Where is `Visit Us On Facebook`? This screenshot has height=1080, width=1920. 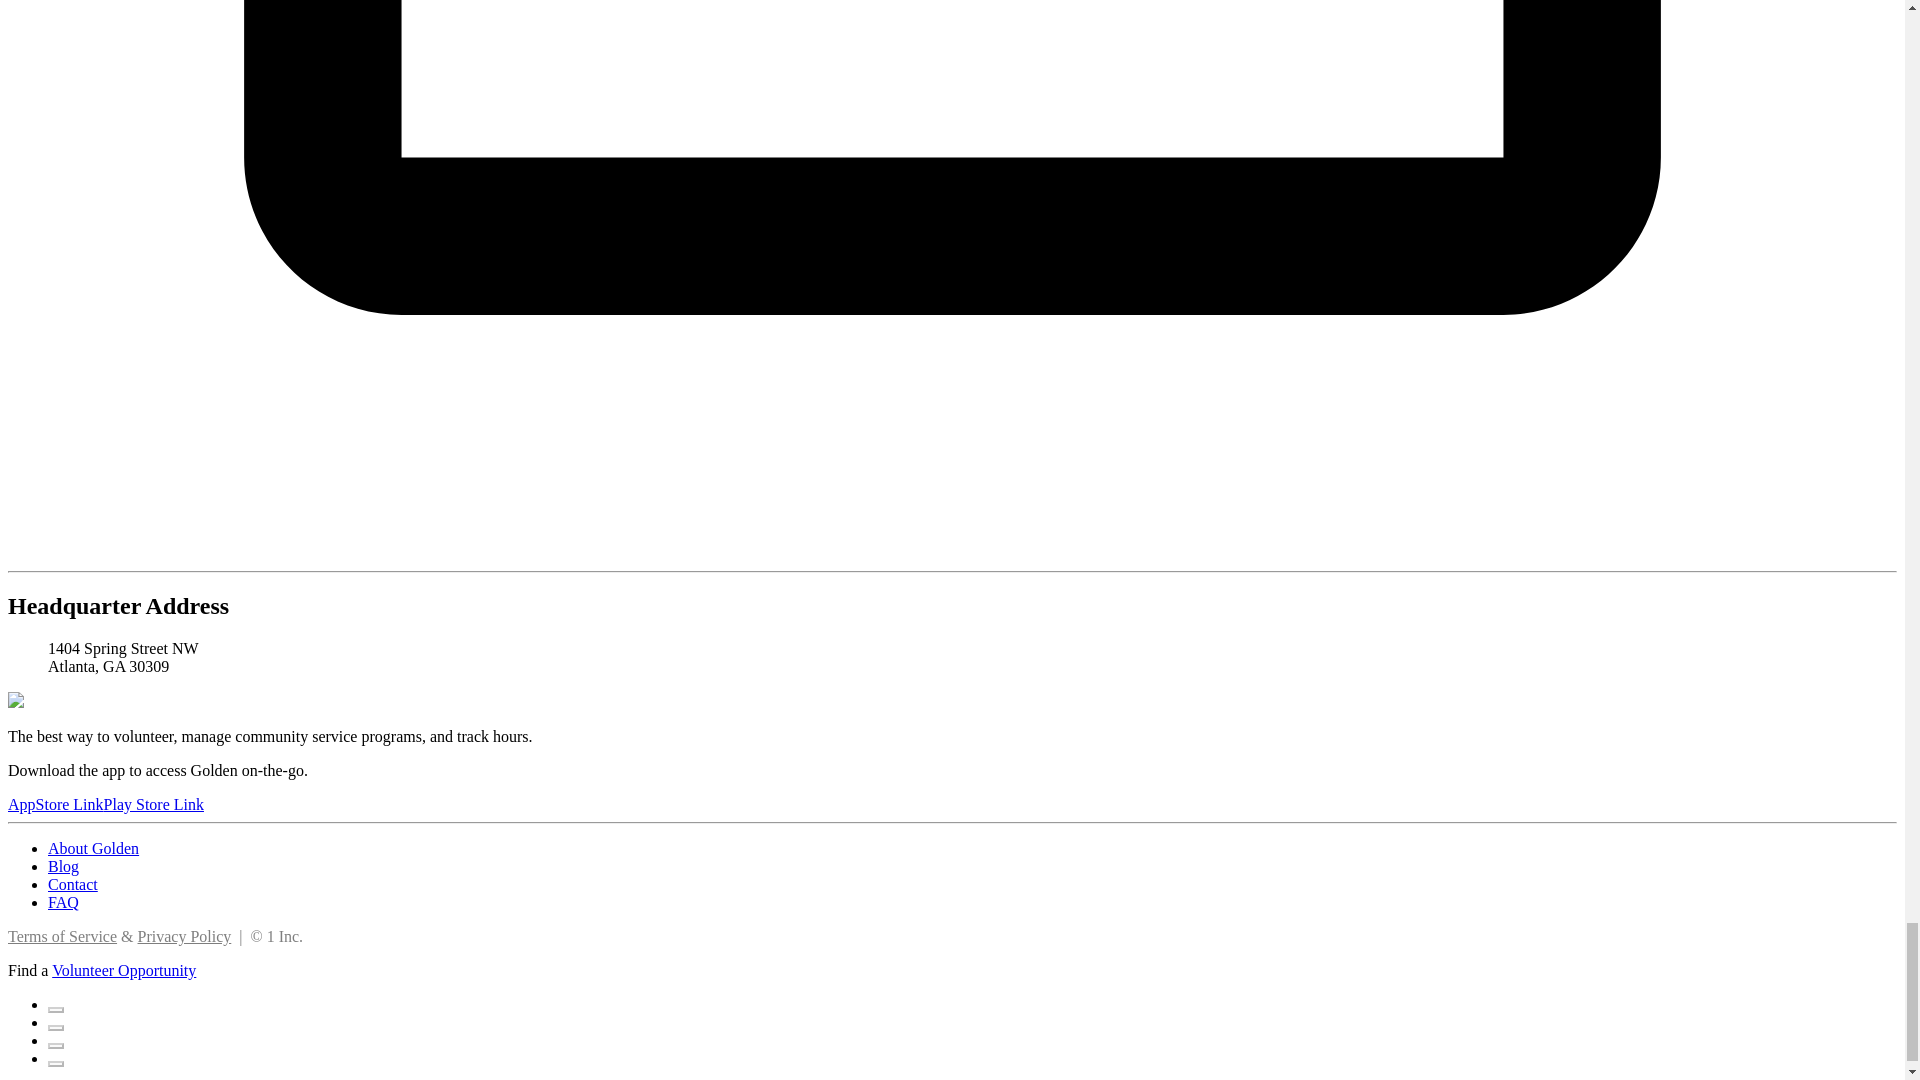 Visit Us On Facebook is located at coordinates (56, 1004).